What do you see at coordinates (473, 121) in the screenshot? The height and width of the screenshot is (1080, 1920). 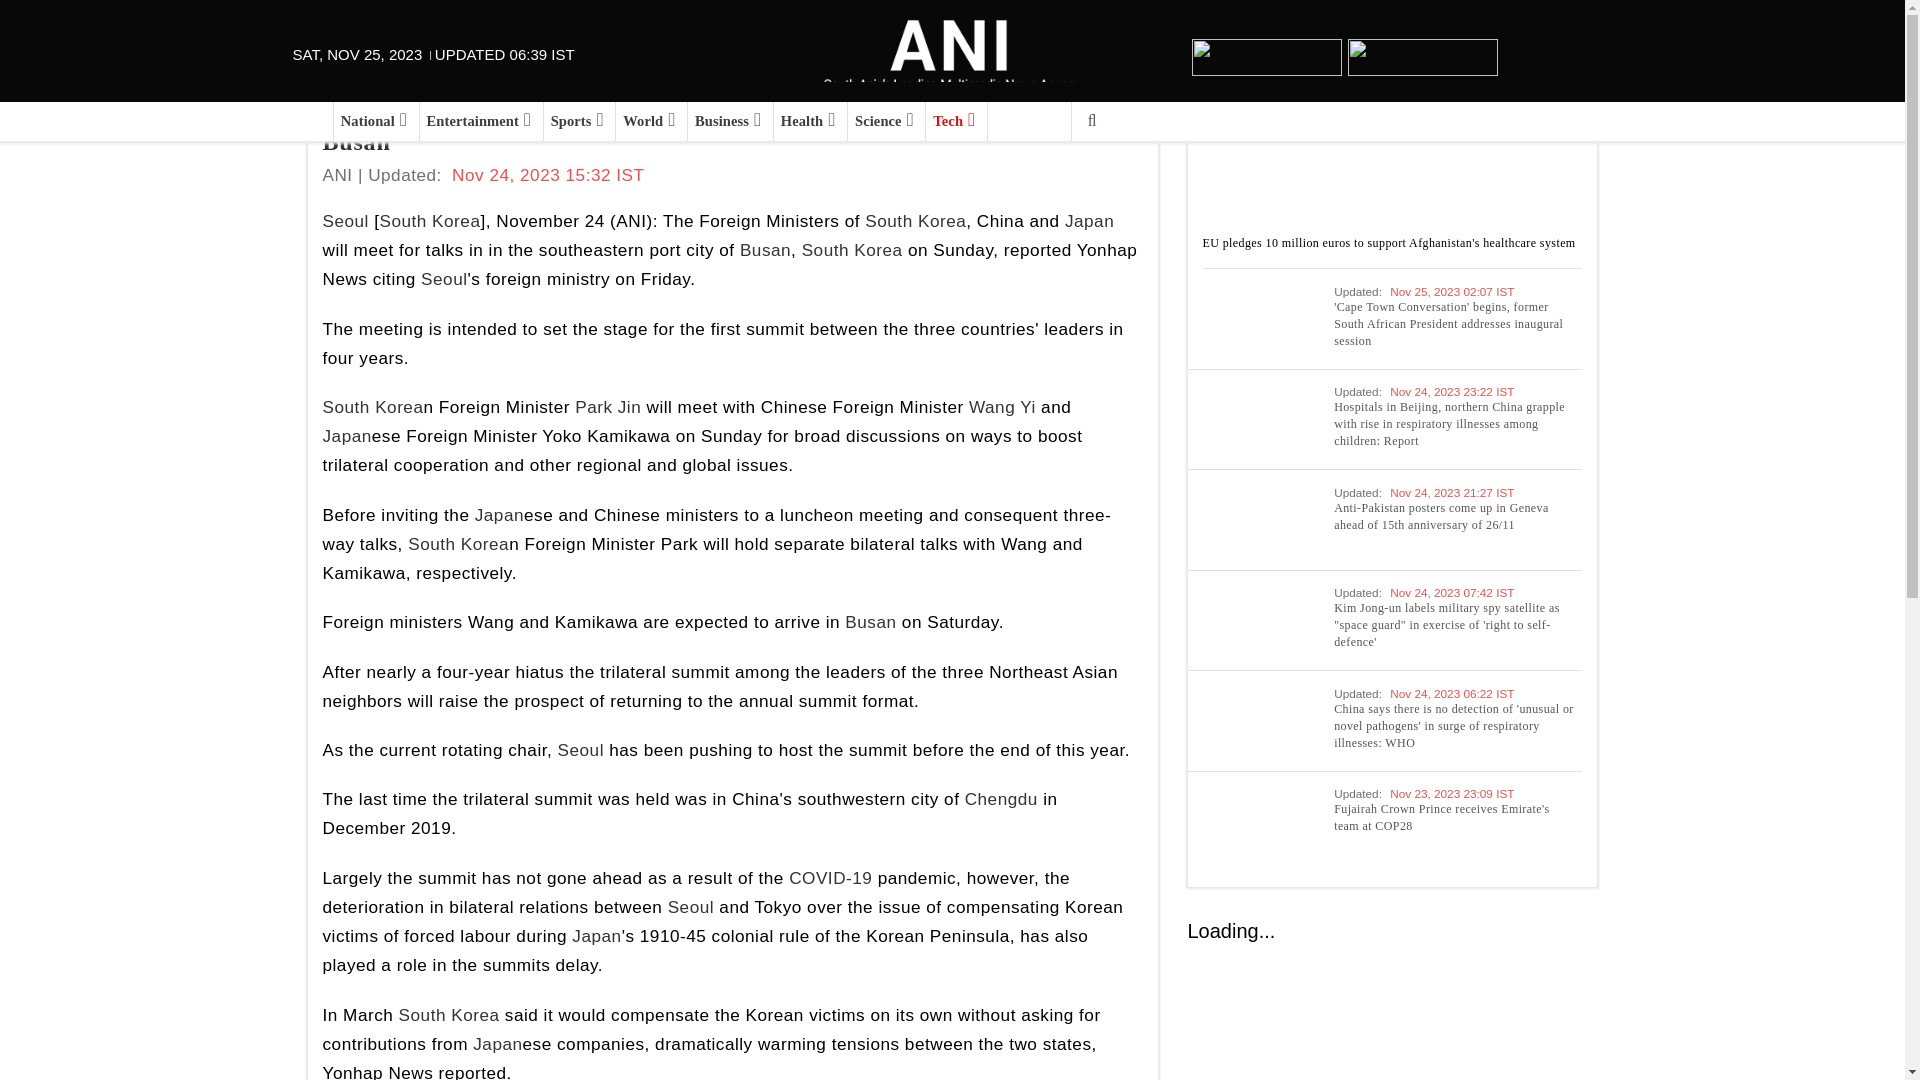 I see `Entertainment` at bounding box center [473, 121].